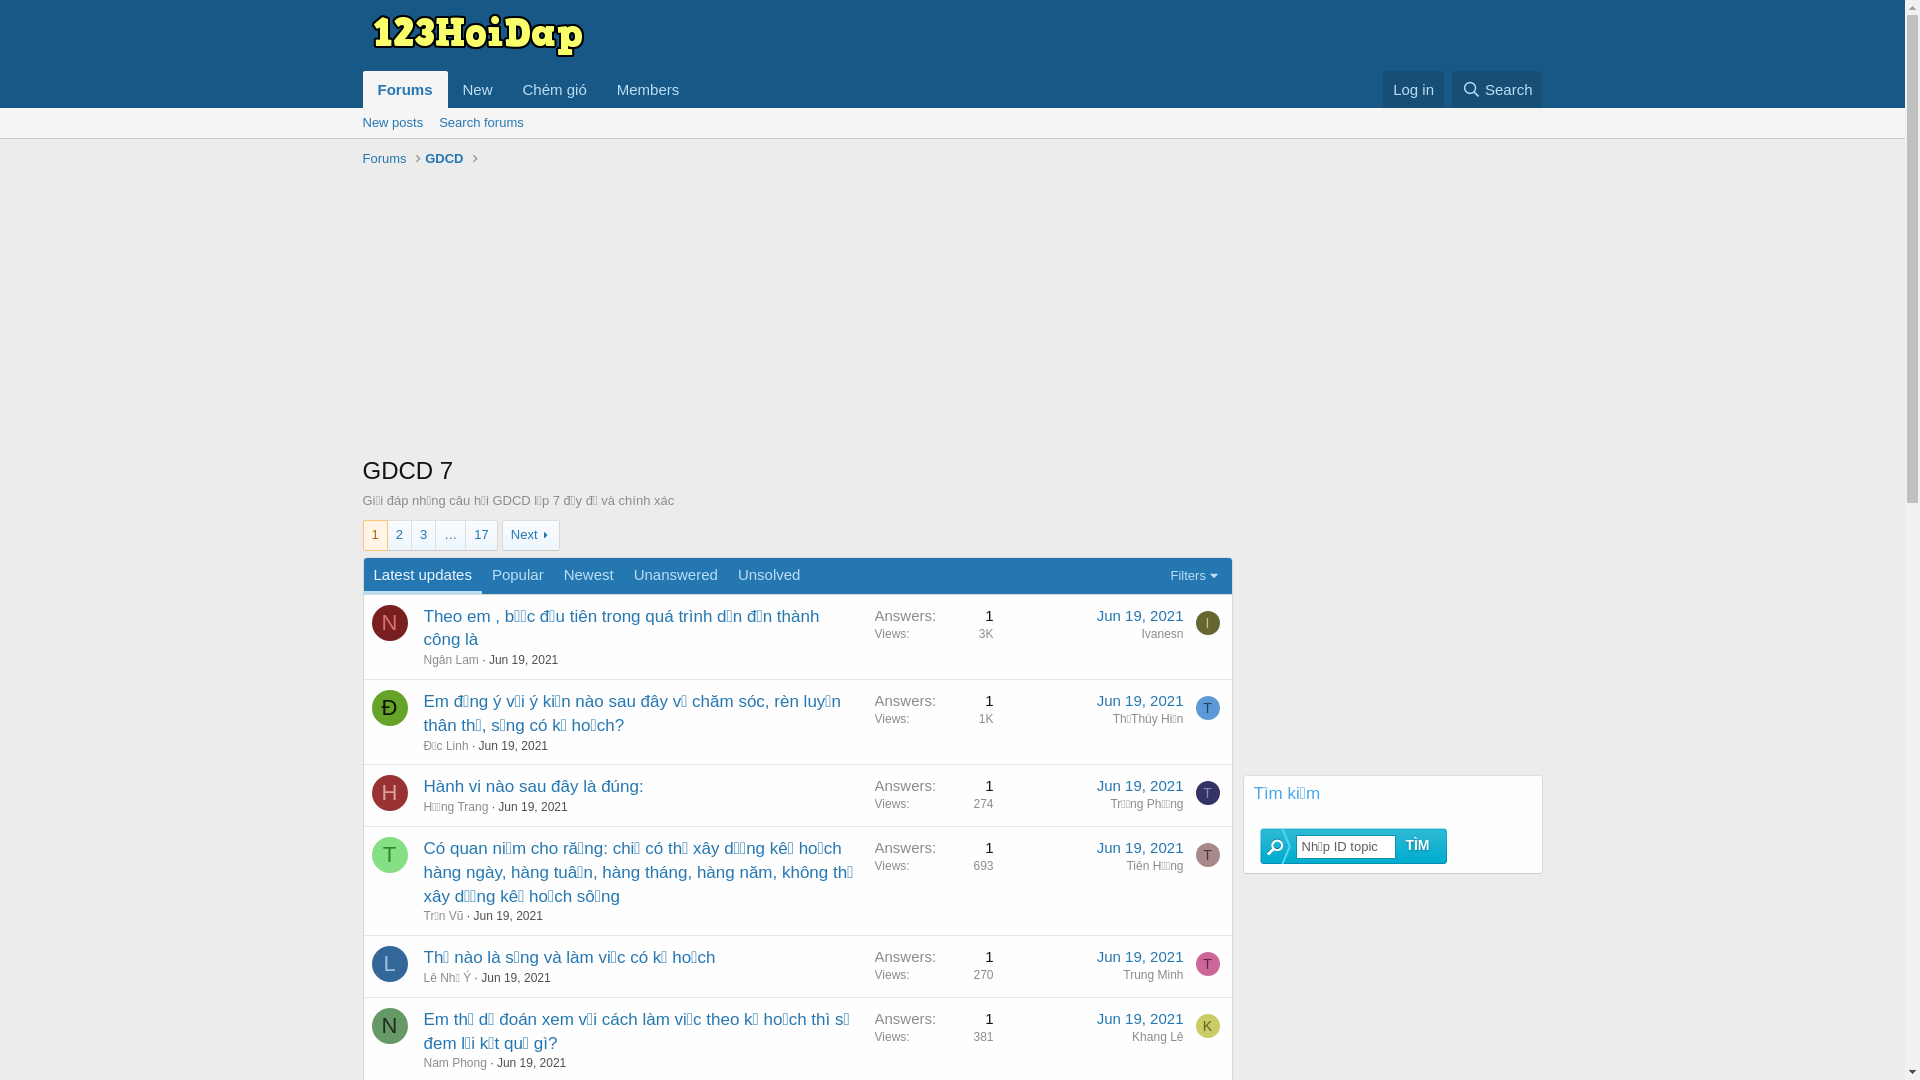 Image resolution: width=1920 pixels, height=1080 pixels. I want to click on Jun 19, 2021, so click(1140, 615).